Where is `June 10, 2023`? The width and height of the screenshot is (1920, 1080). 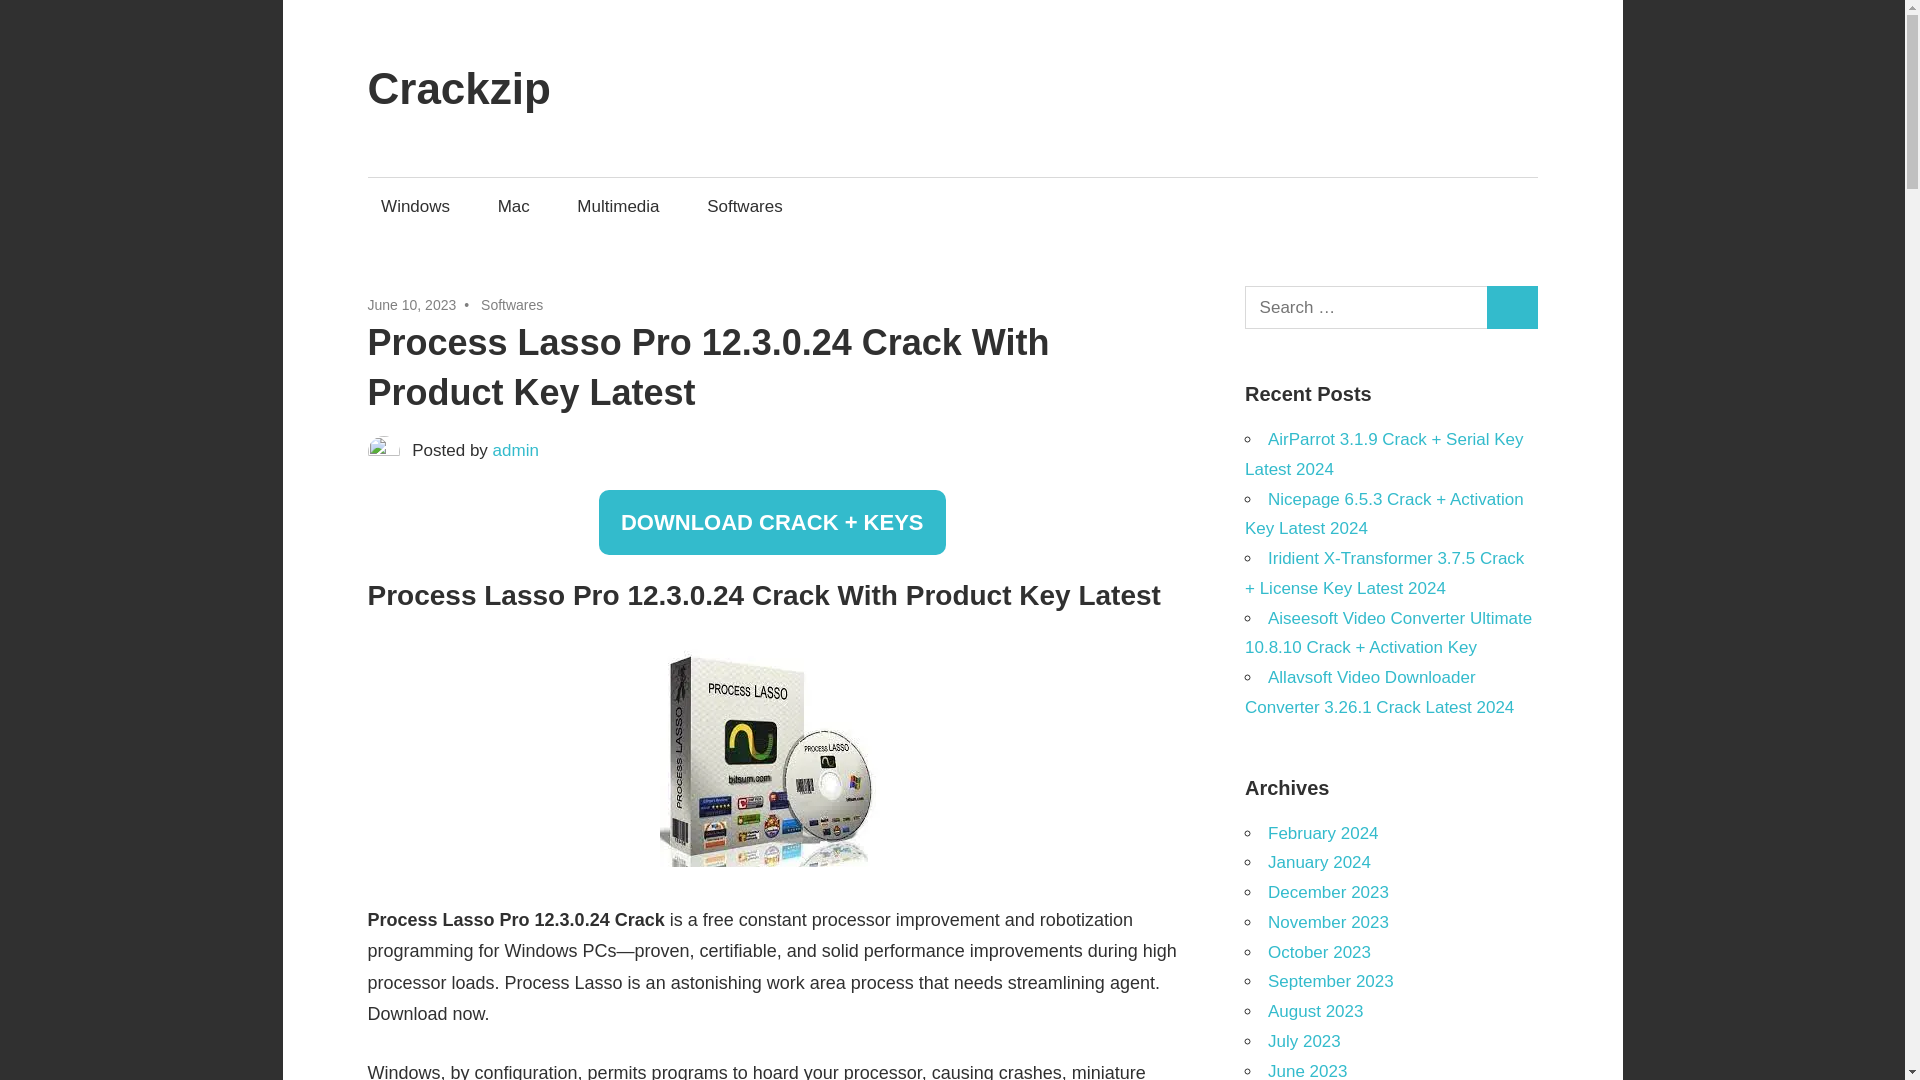 June 10, 2023 is located at coordinates (412, 305).